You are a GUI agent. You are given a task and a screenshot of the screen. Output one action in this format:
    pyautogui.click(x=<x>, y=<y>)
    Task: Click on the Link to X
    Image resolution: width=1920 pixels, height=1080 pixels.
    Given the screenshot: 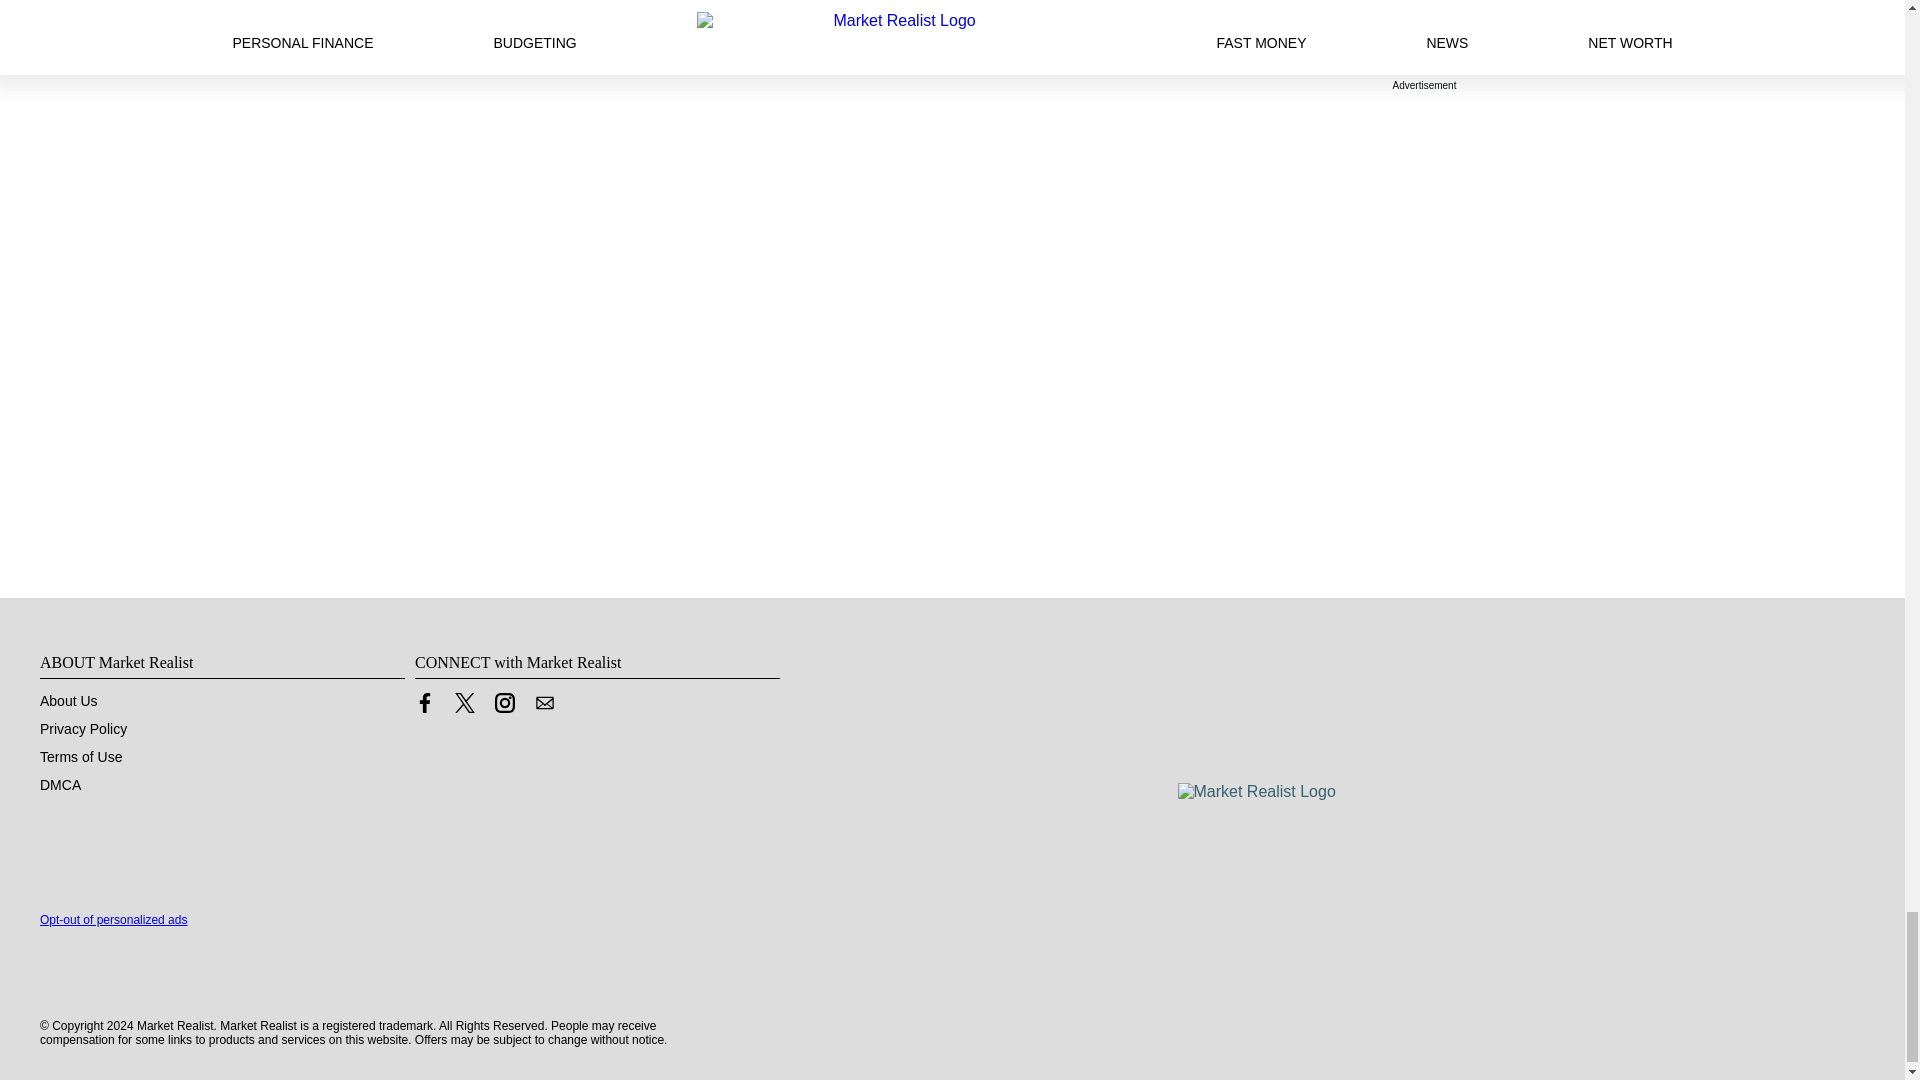 What is the action you would take?
    pyautogui.click(x=464, y=702)
    